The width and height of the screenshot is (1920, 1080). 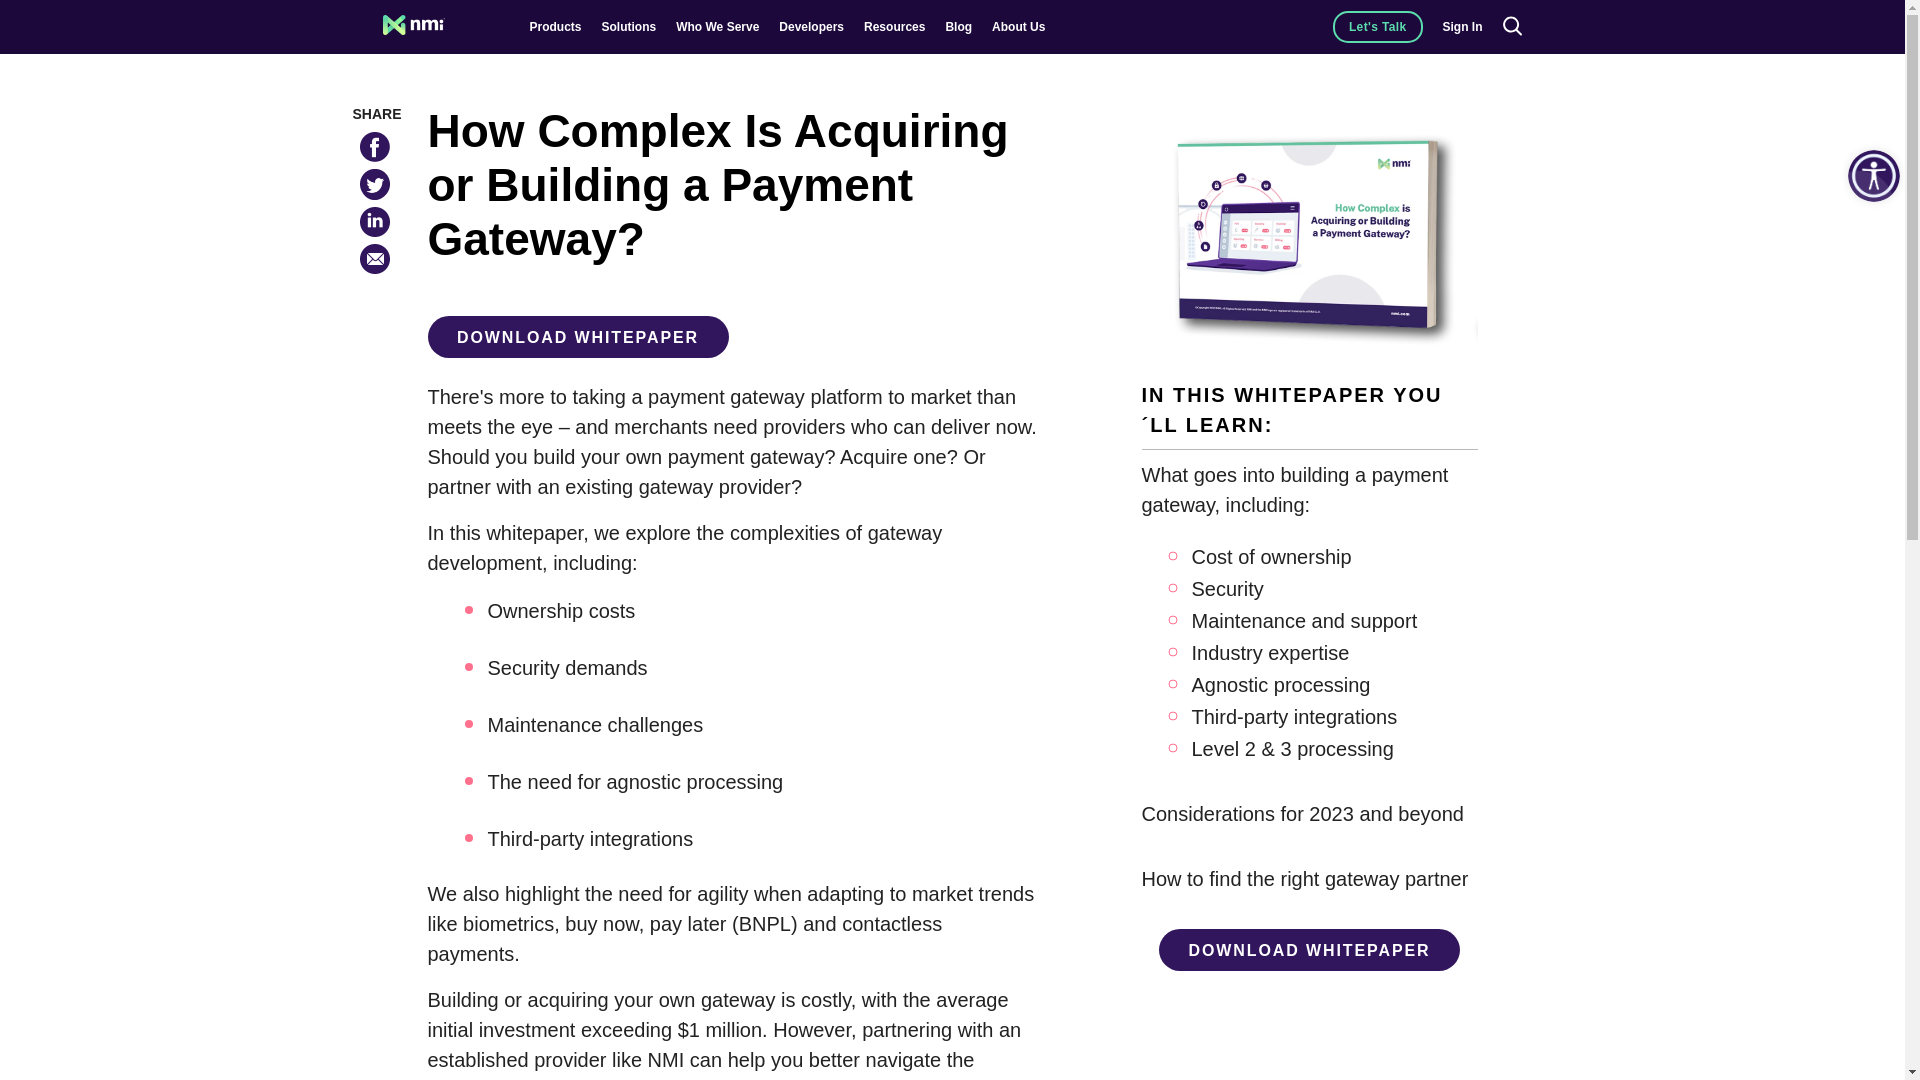 I want to click on Who We Serve, so click(x=716, y=26).